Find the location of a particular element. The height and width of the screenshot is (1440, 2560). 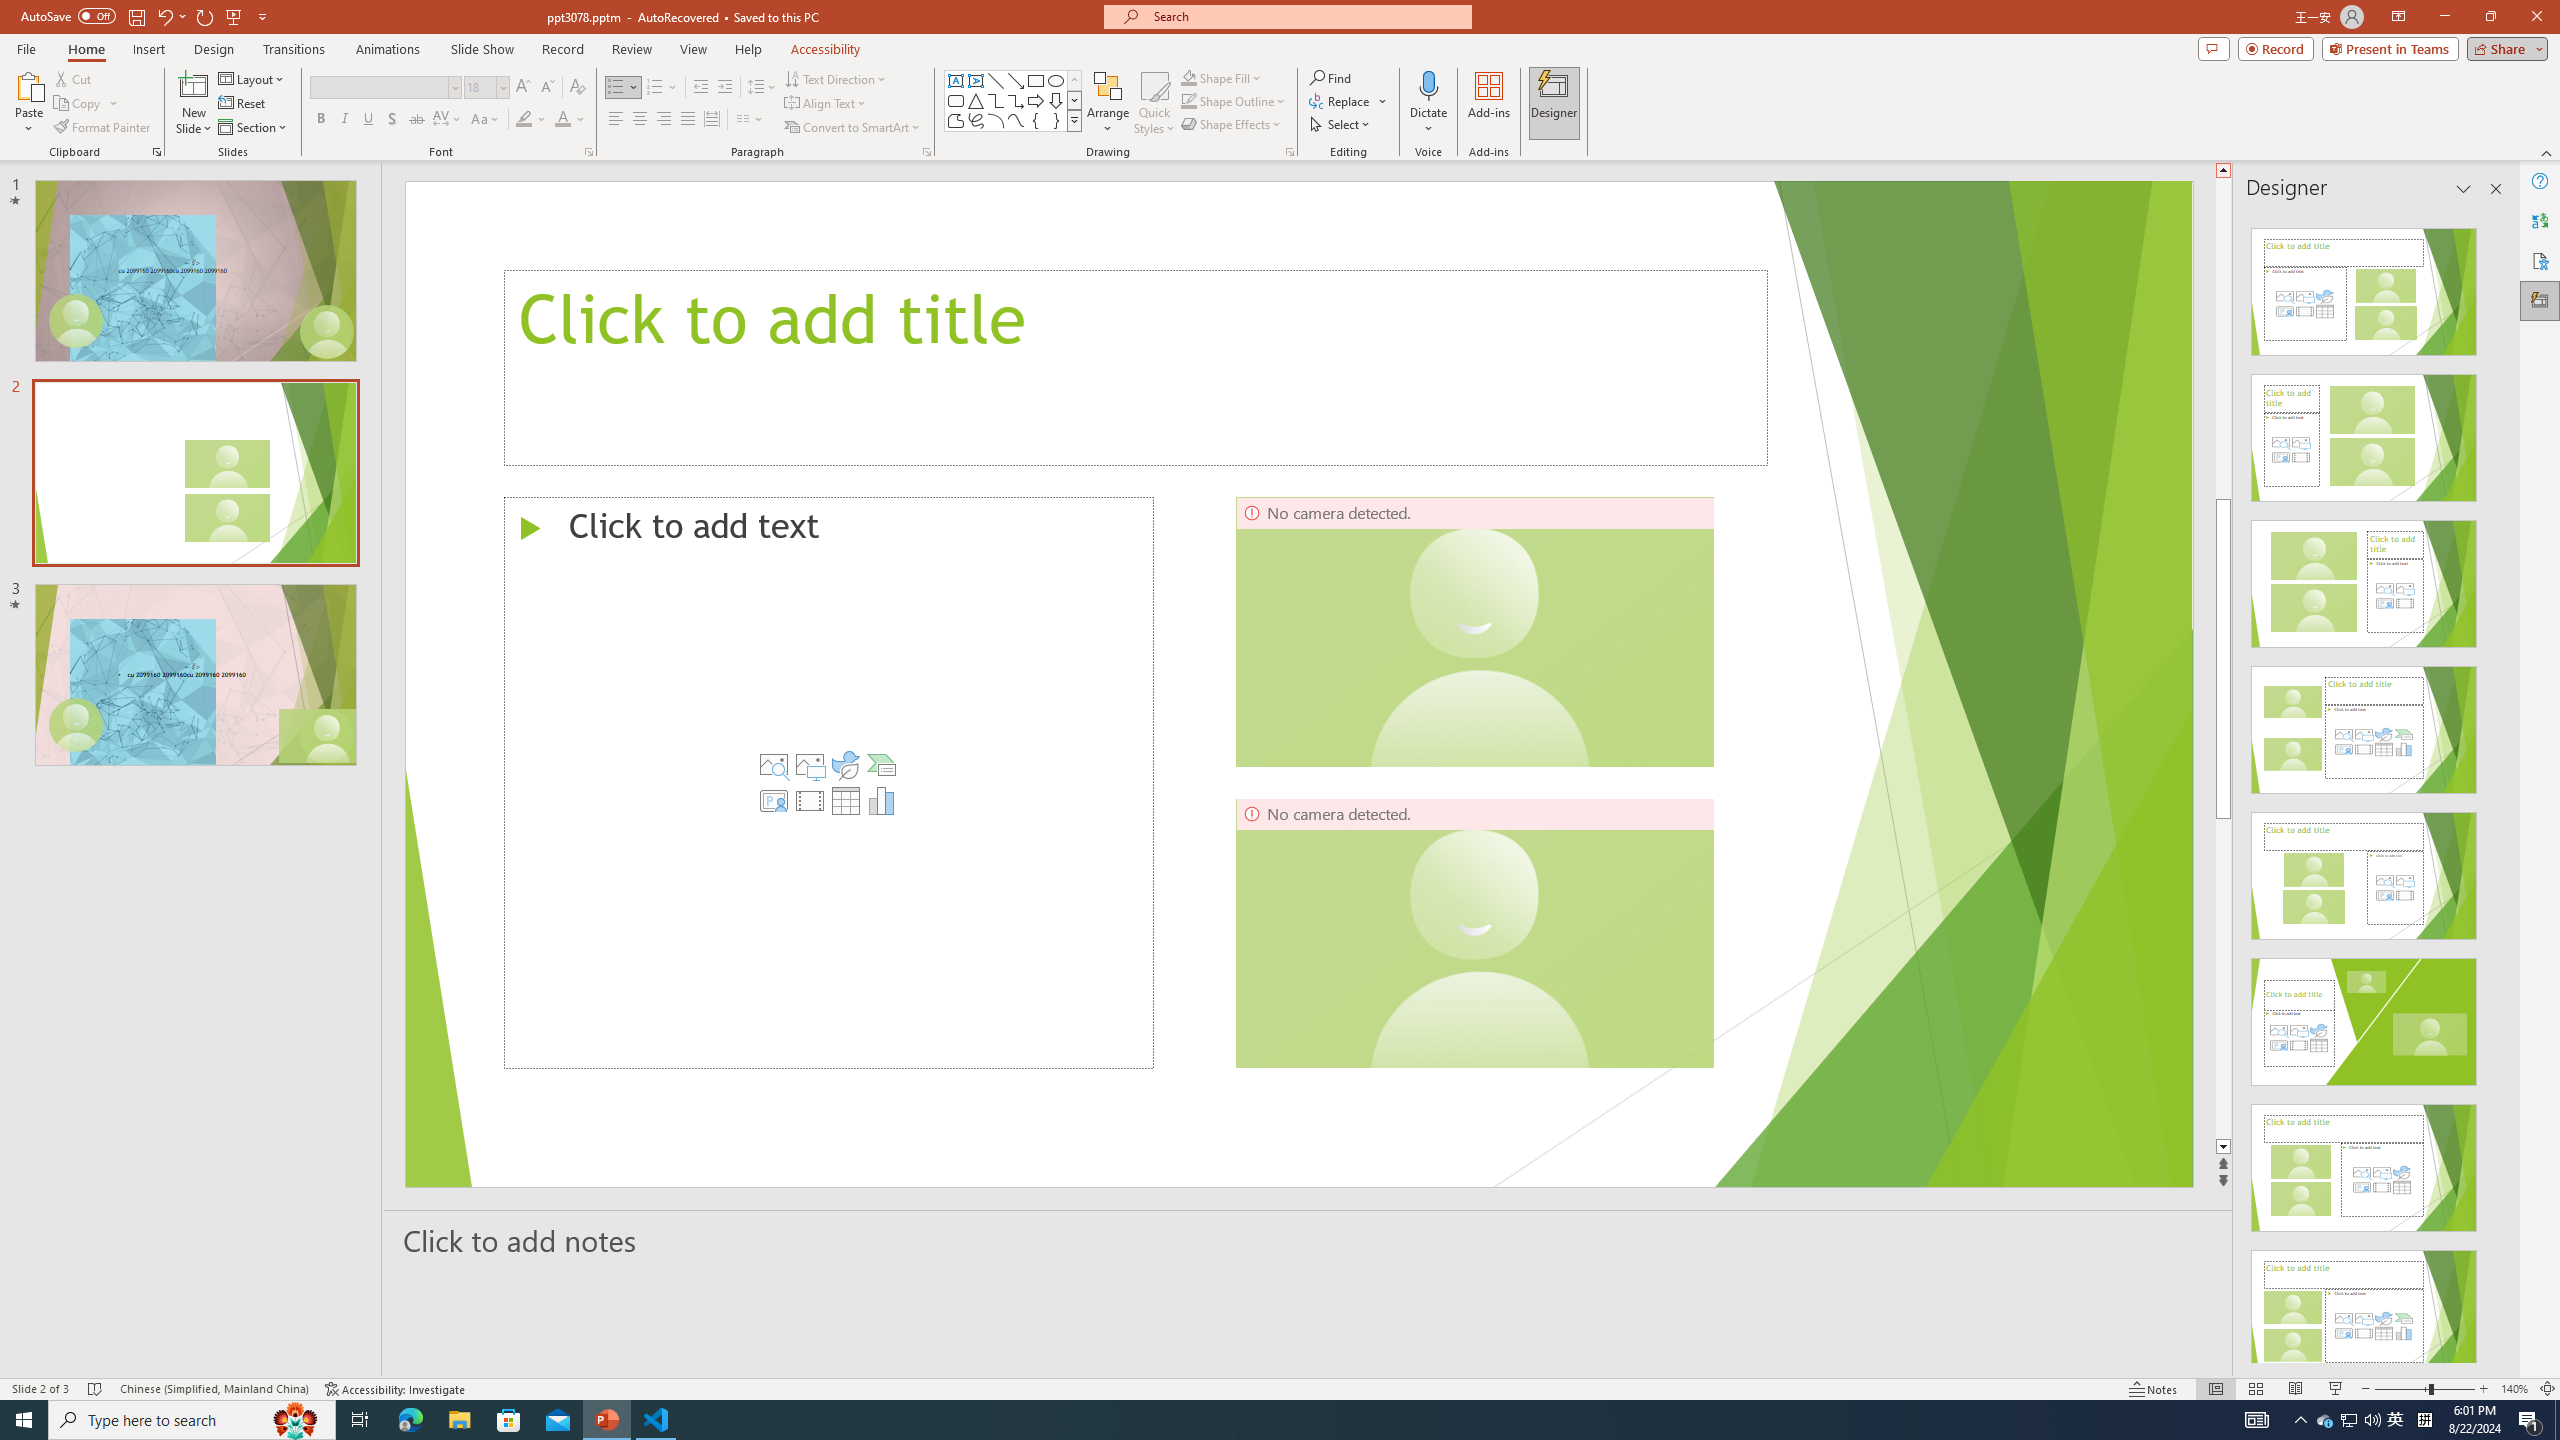

Shape Fill Dark Green, Accent 2 is located at coordinates (1188, 78).